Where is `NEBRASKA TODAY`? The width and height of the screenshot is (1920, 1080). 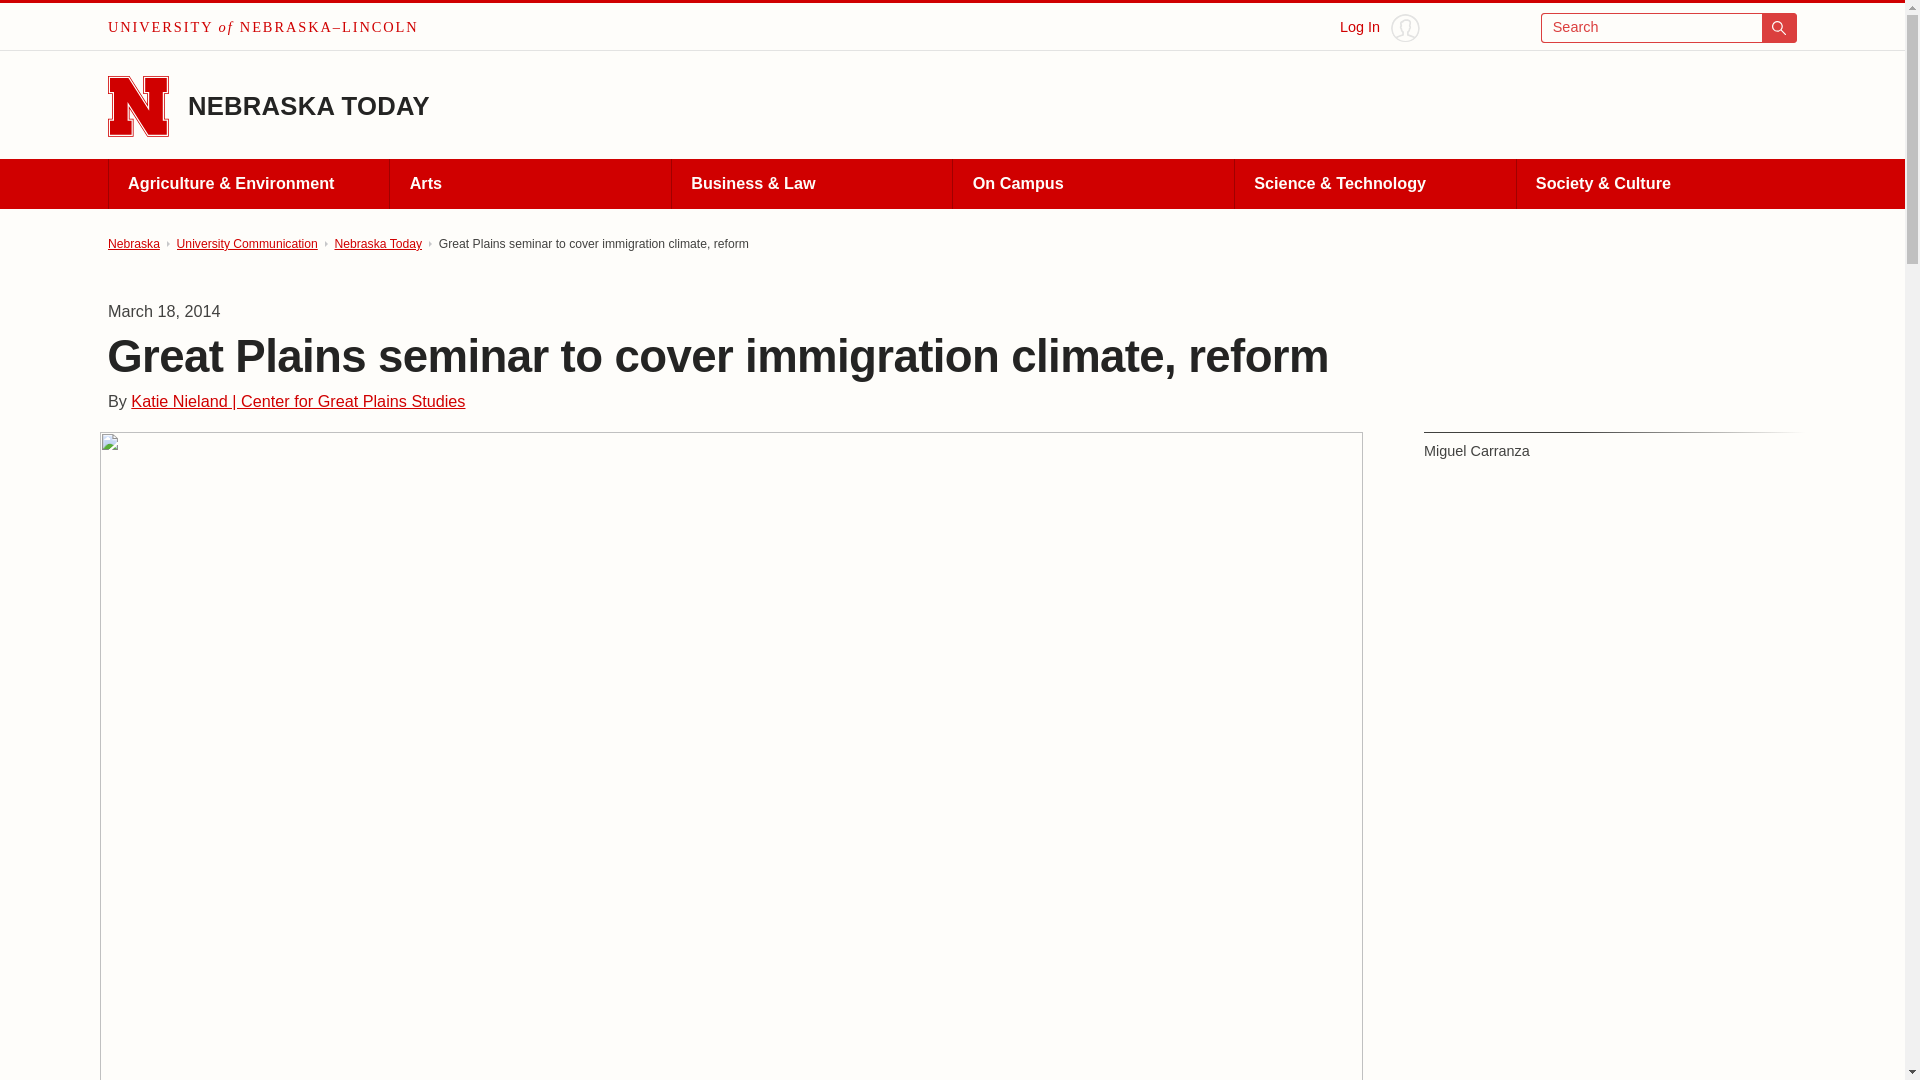
NEBRASKA TODAY is located at coordinates (309, 105).